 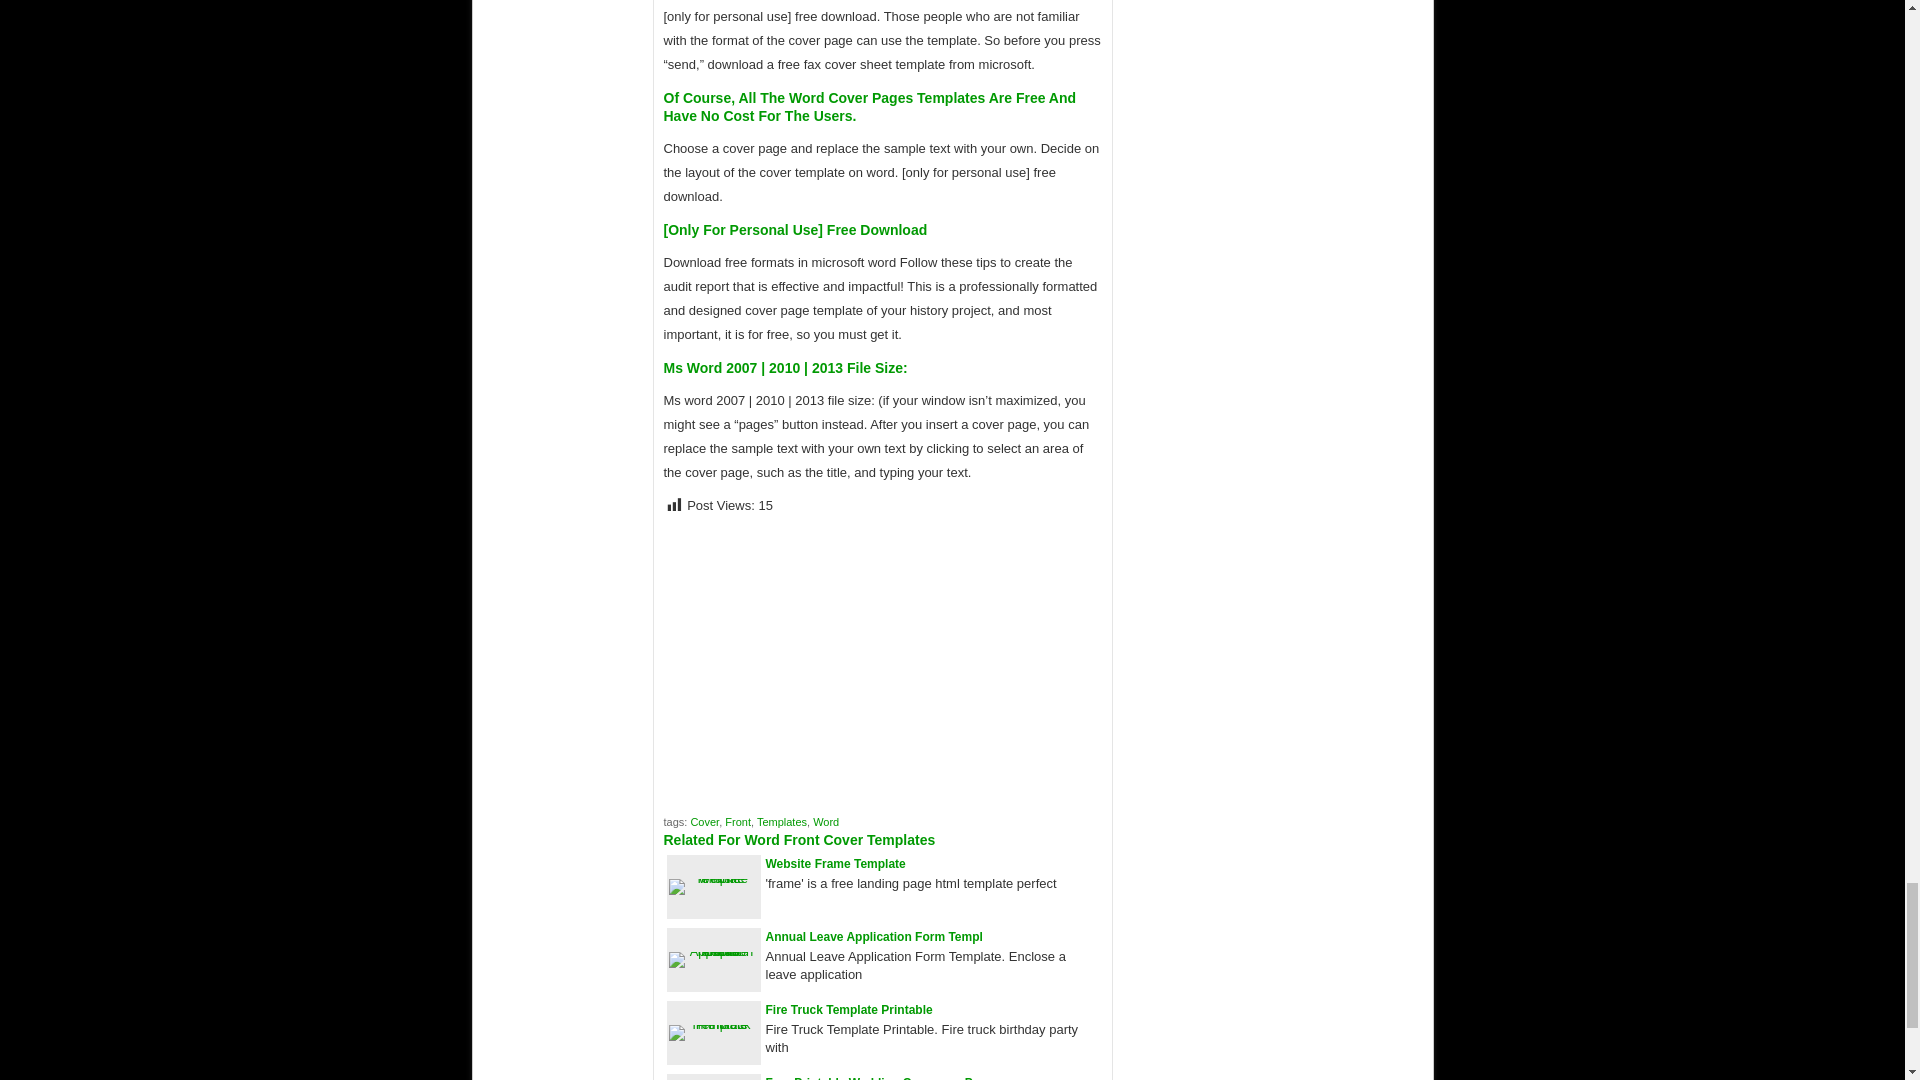 What do you see at coordinates (874, 936) in the screenshot?
I see `Annual Leave Application Form Templ` at bounding box center [874, 936].